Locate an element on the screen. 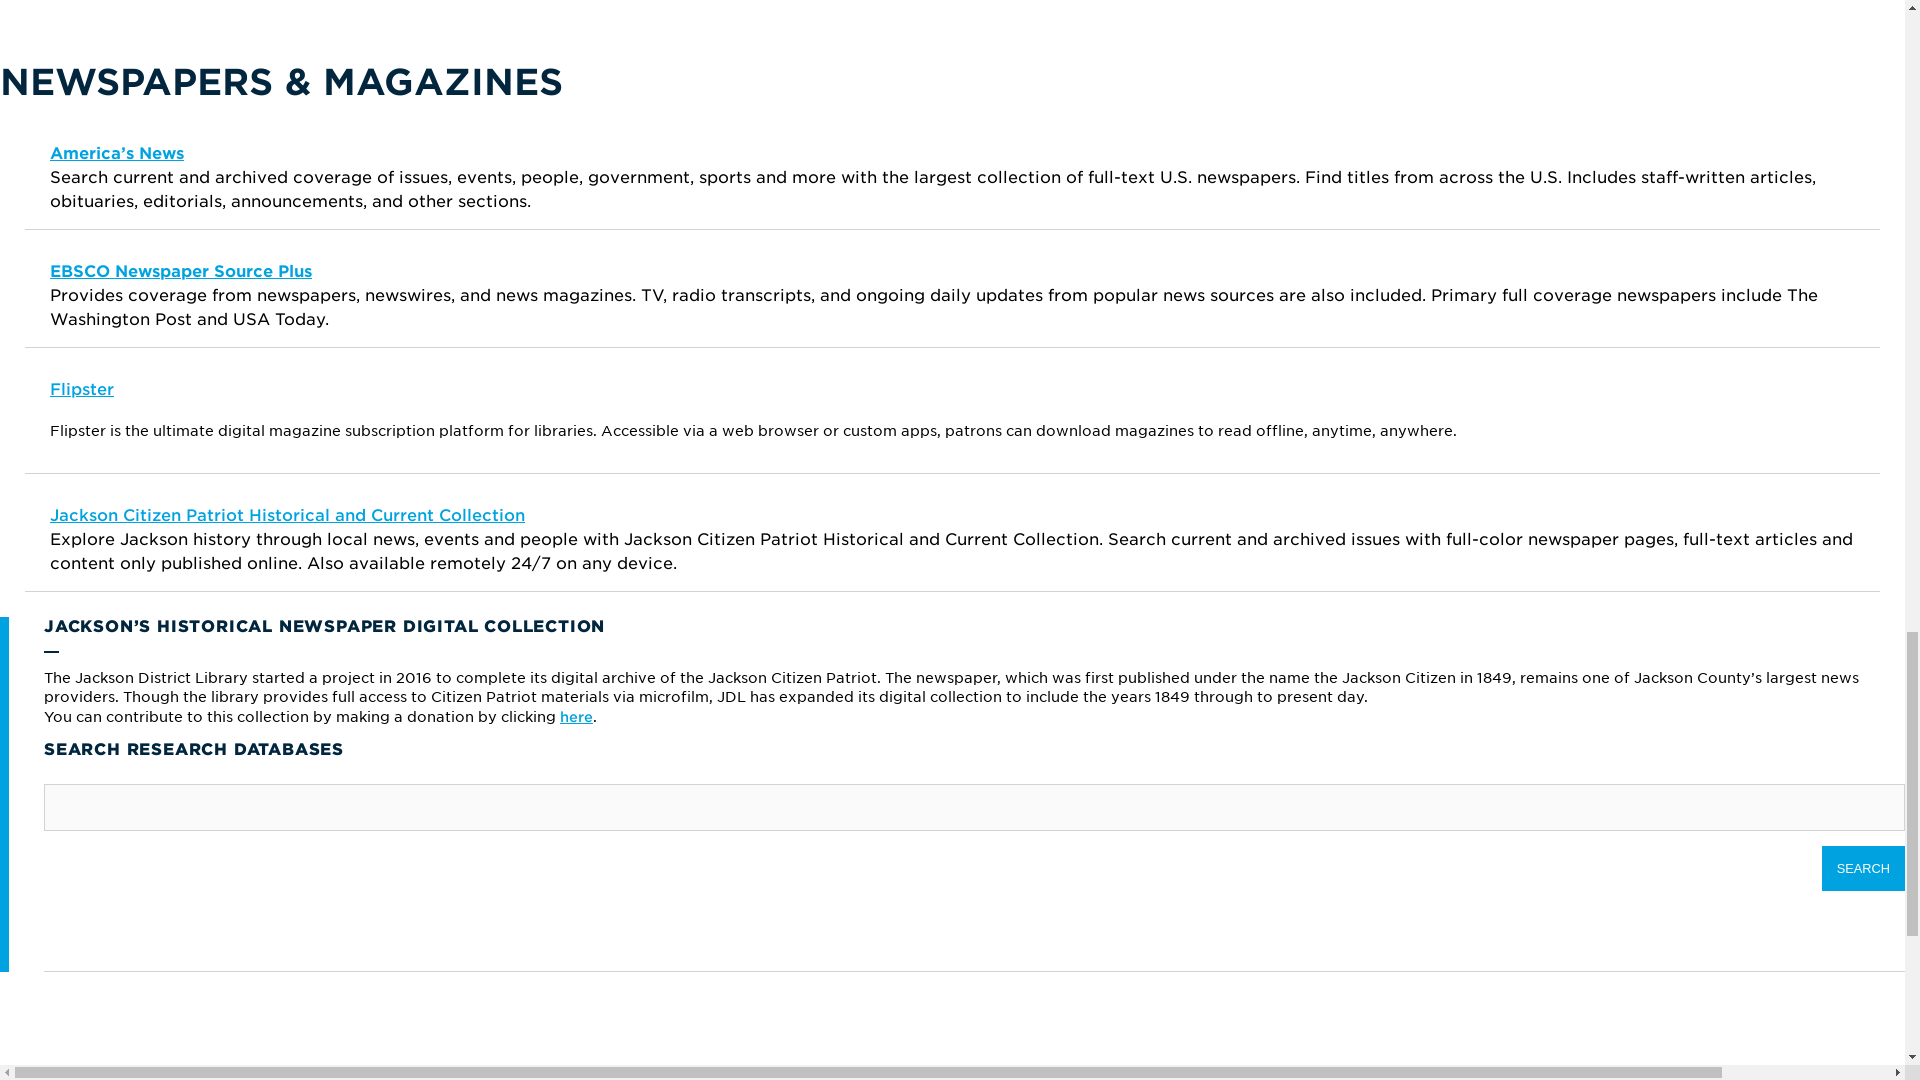 Image resolution: width=1920 pixels, height=1080 pixels. Search is located at coordinates (1863, 868).